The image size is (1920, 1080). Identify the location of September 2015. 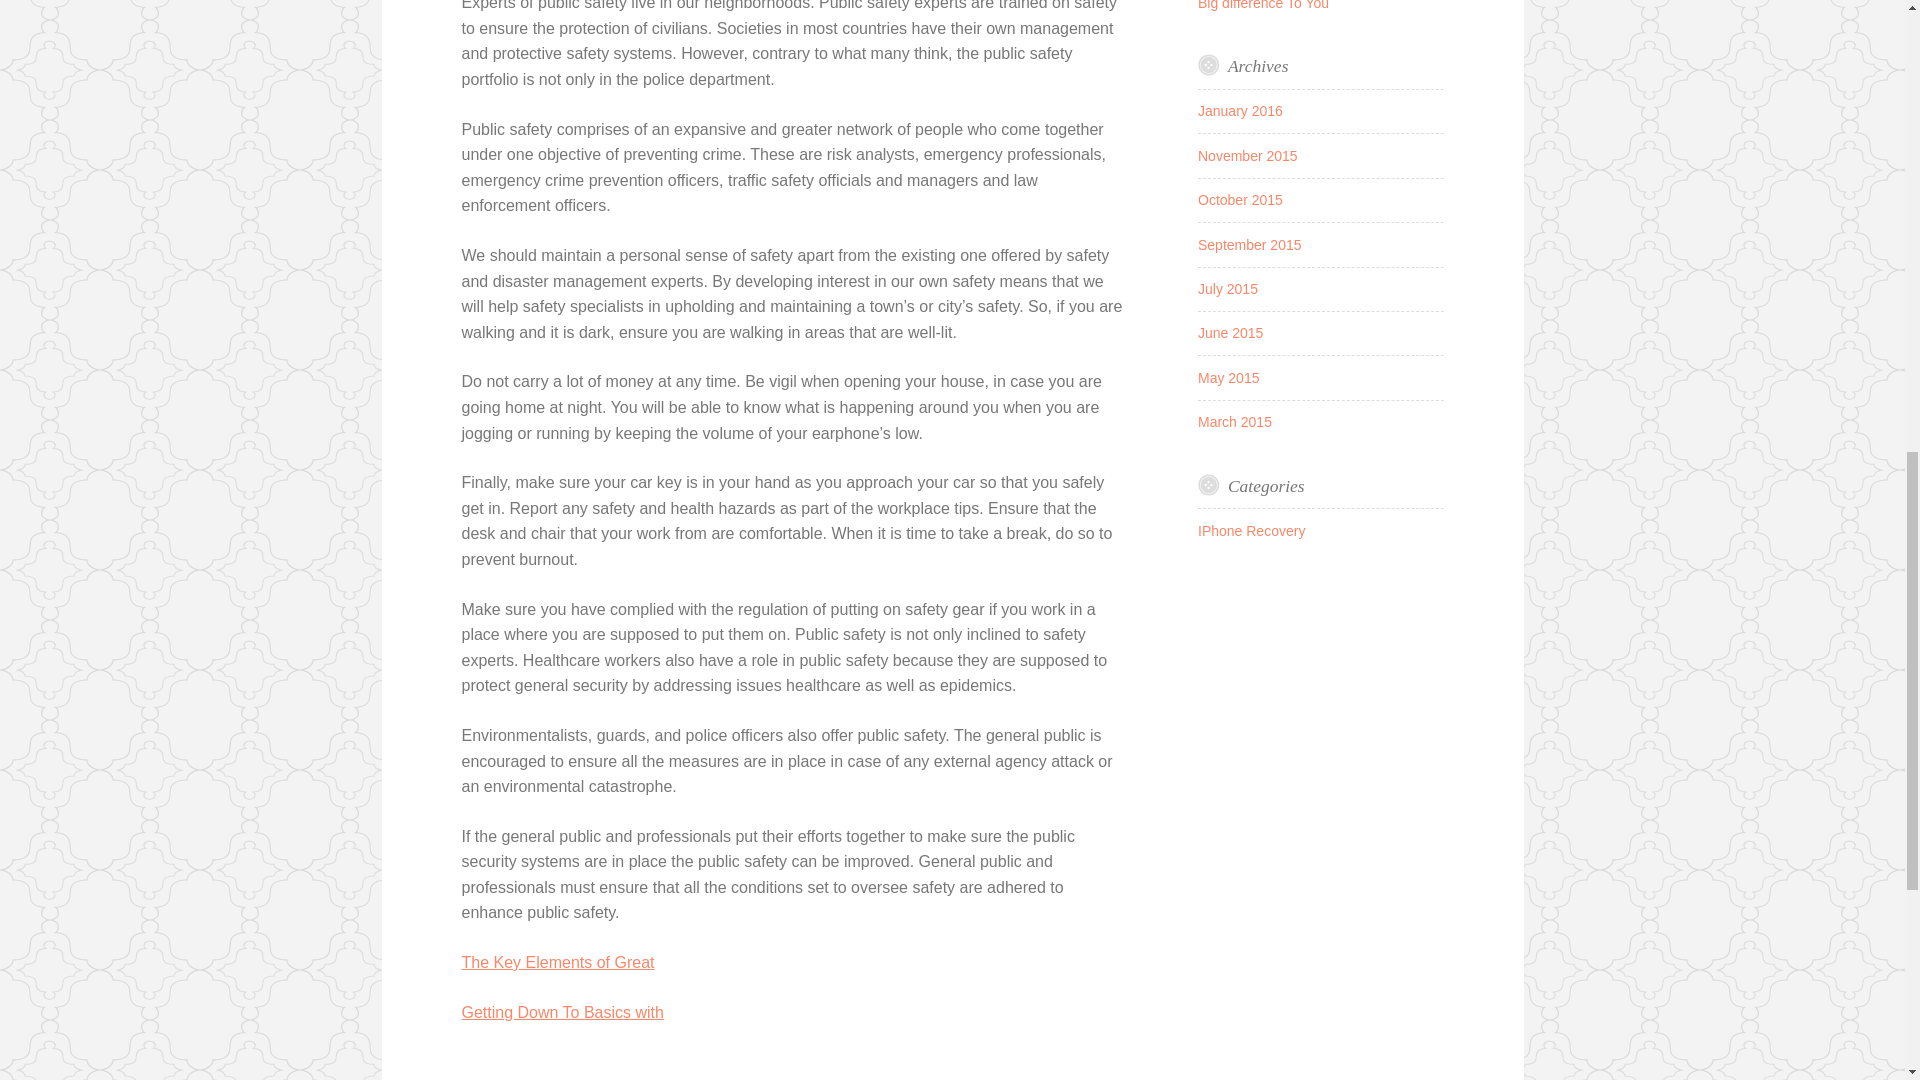
(1250, 244).